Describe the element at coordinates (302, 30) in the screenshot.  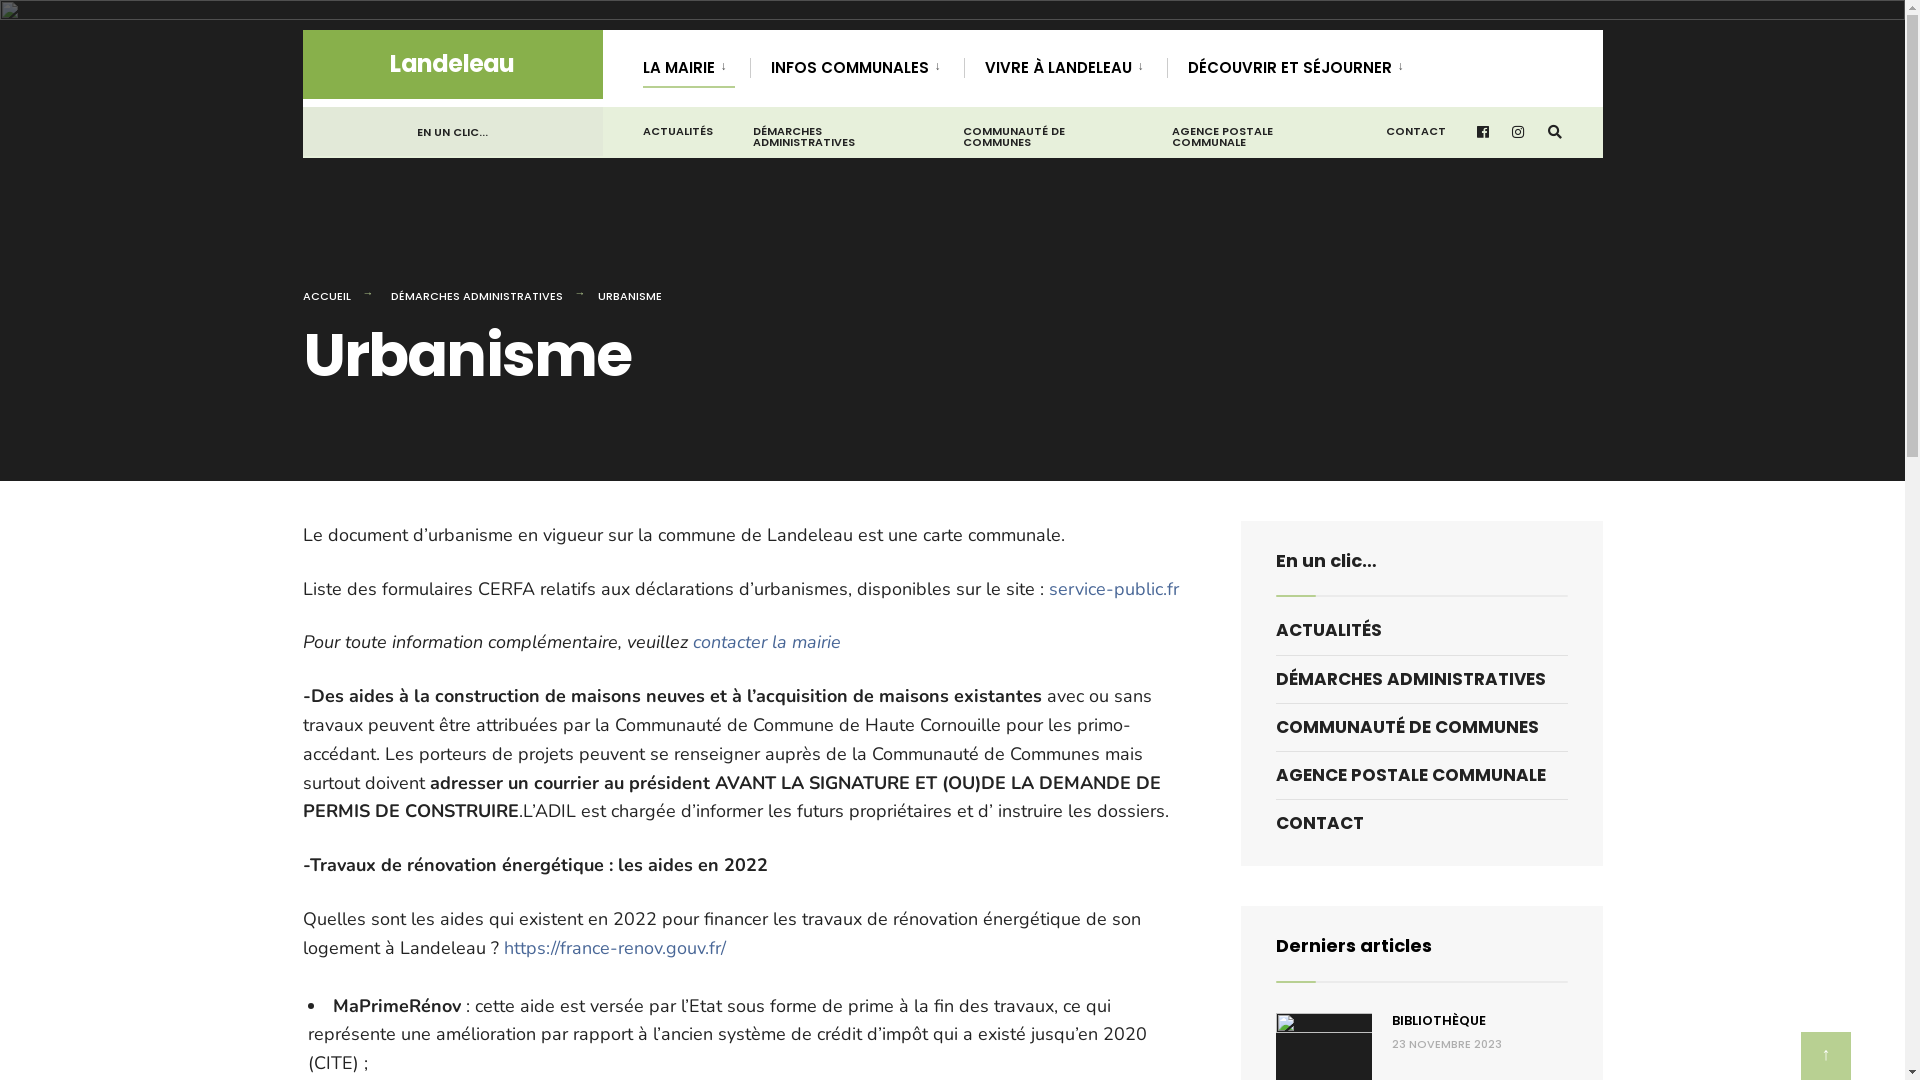
I see `Skip to content` at that location.